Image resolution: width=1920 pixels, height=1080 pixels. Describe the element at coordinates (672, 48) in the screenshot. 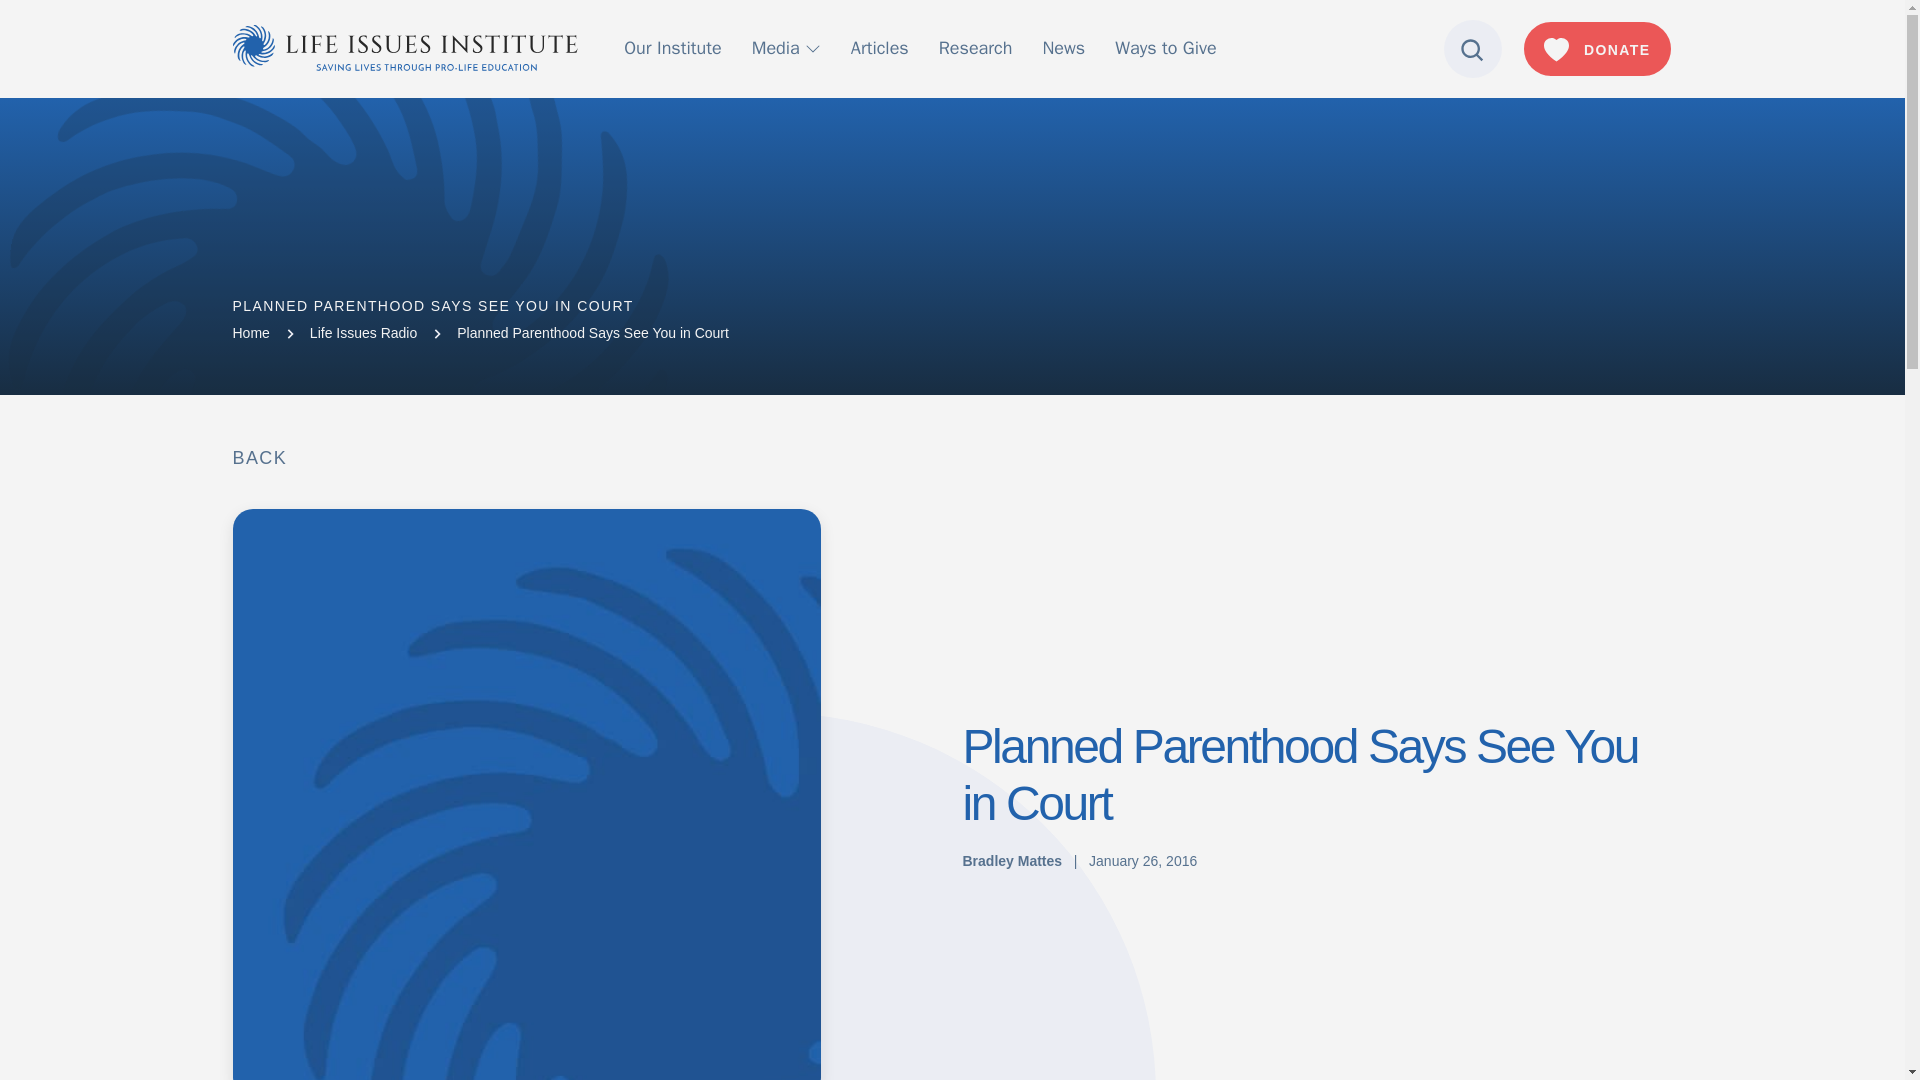

I see `Our Institute` at that location.